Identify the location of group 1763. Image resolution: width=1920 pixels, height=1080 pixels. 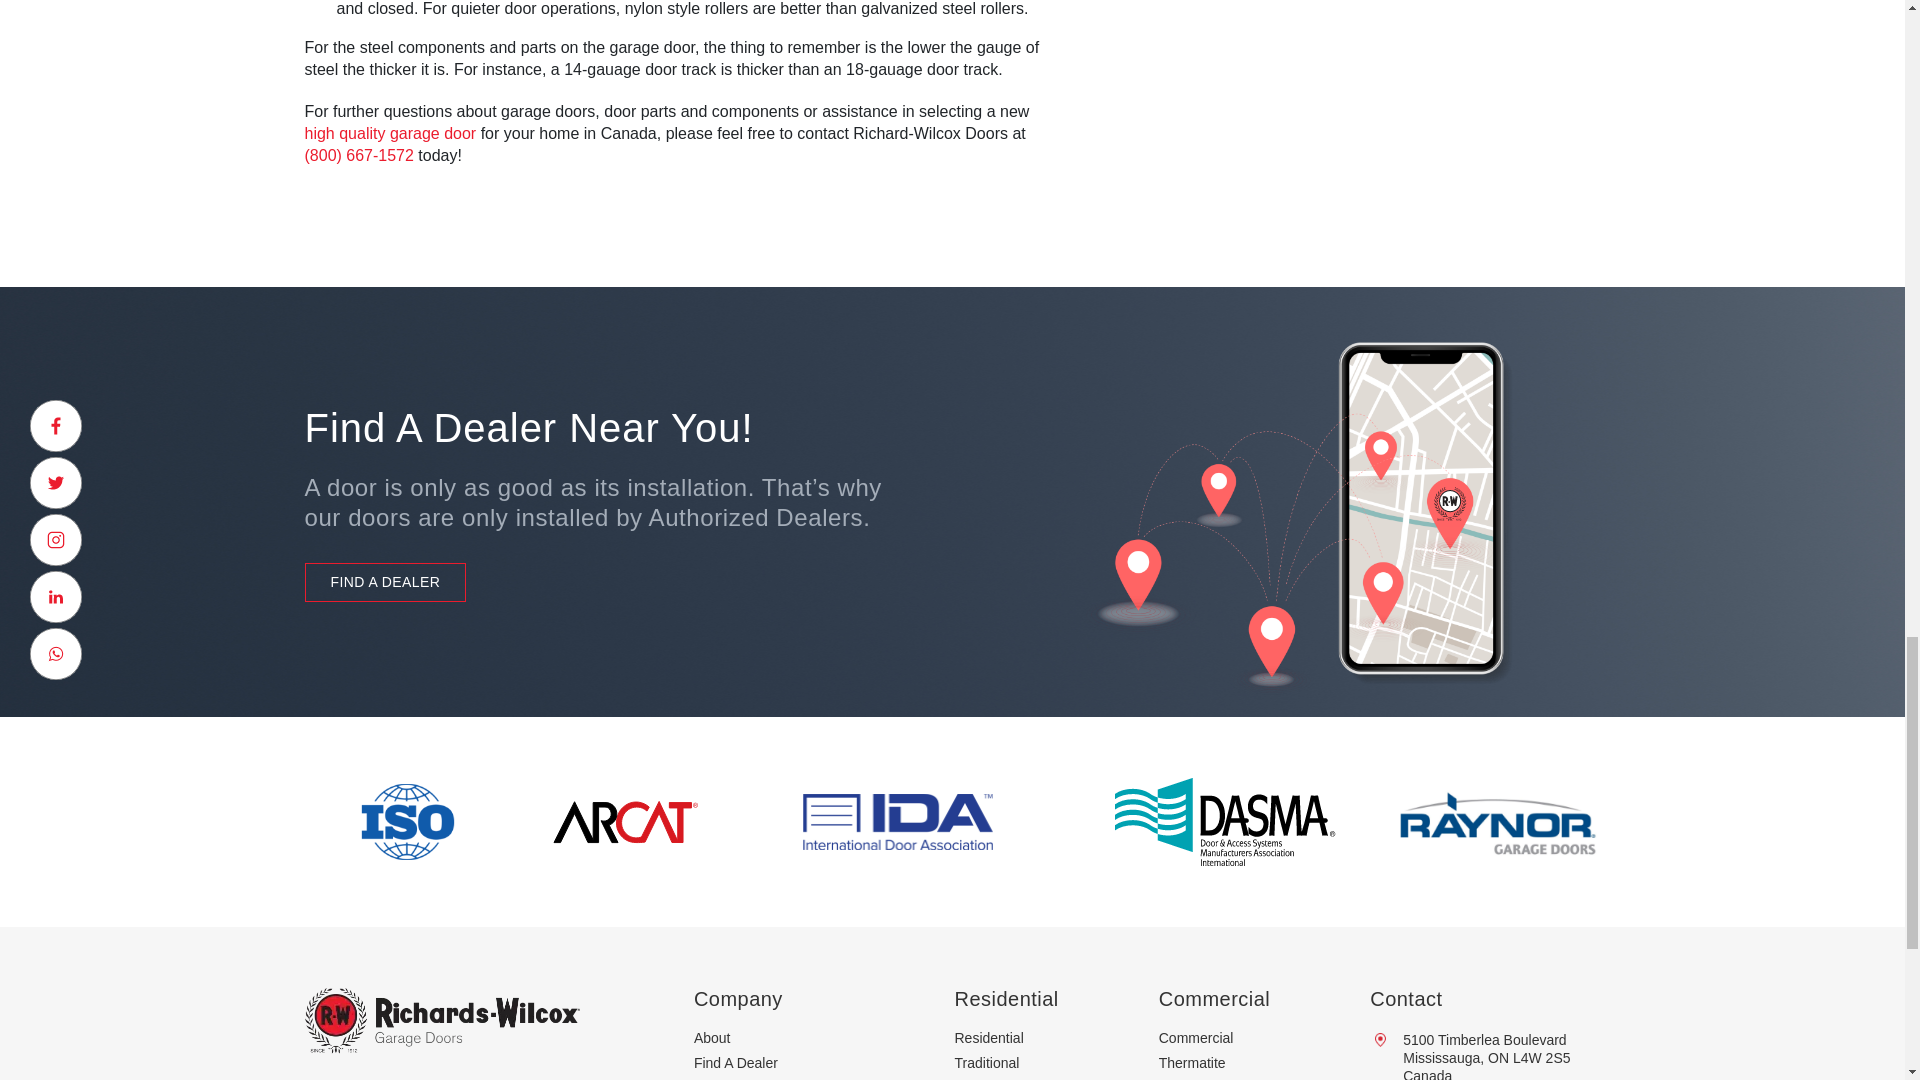
(626, 822).